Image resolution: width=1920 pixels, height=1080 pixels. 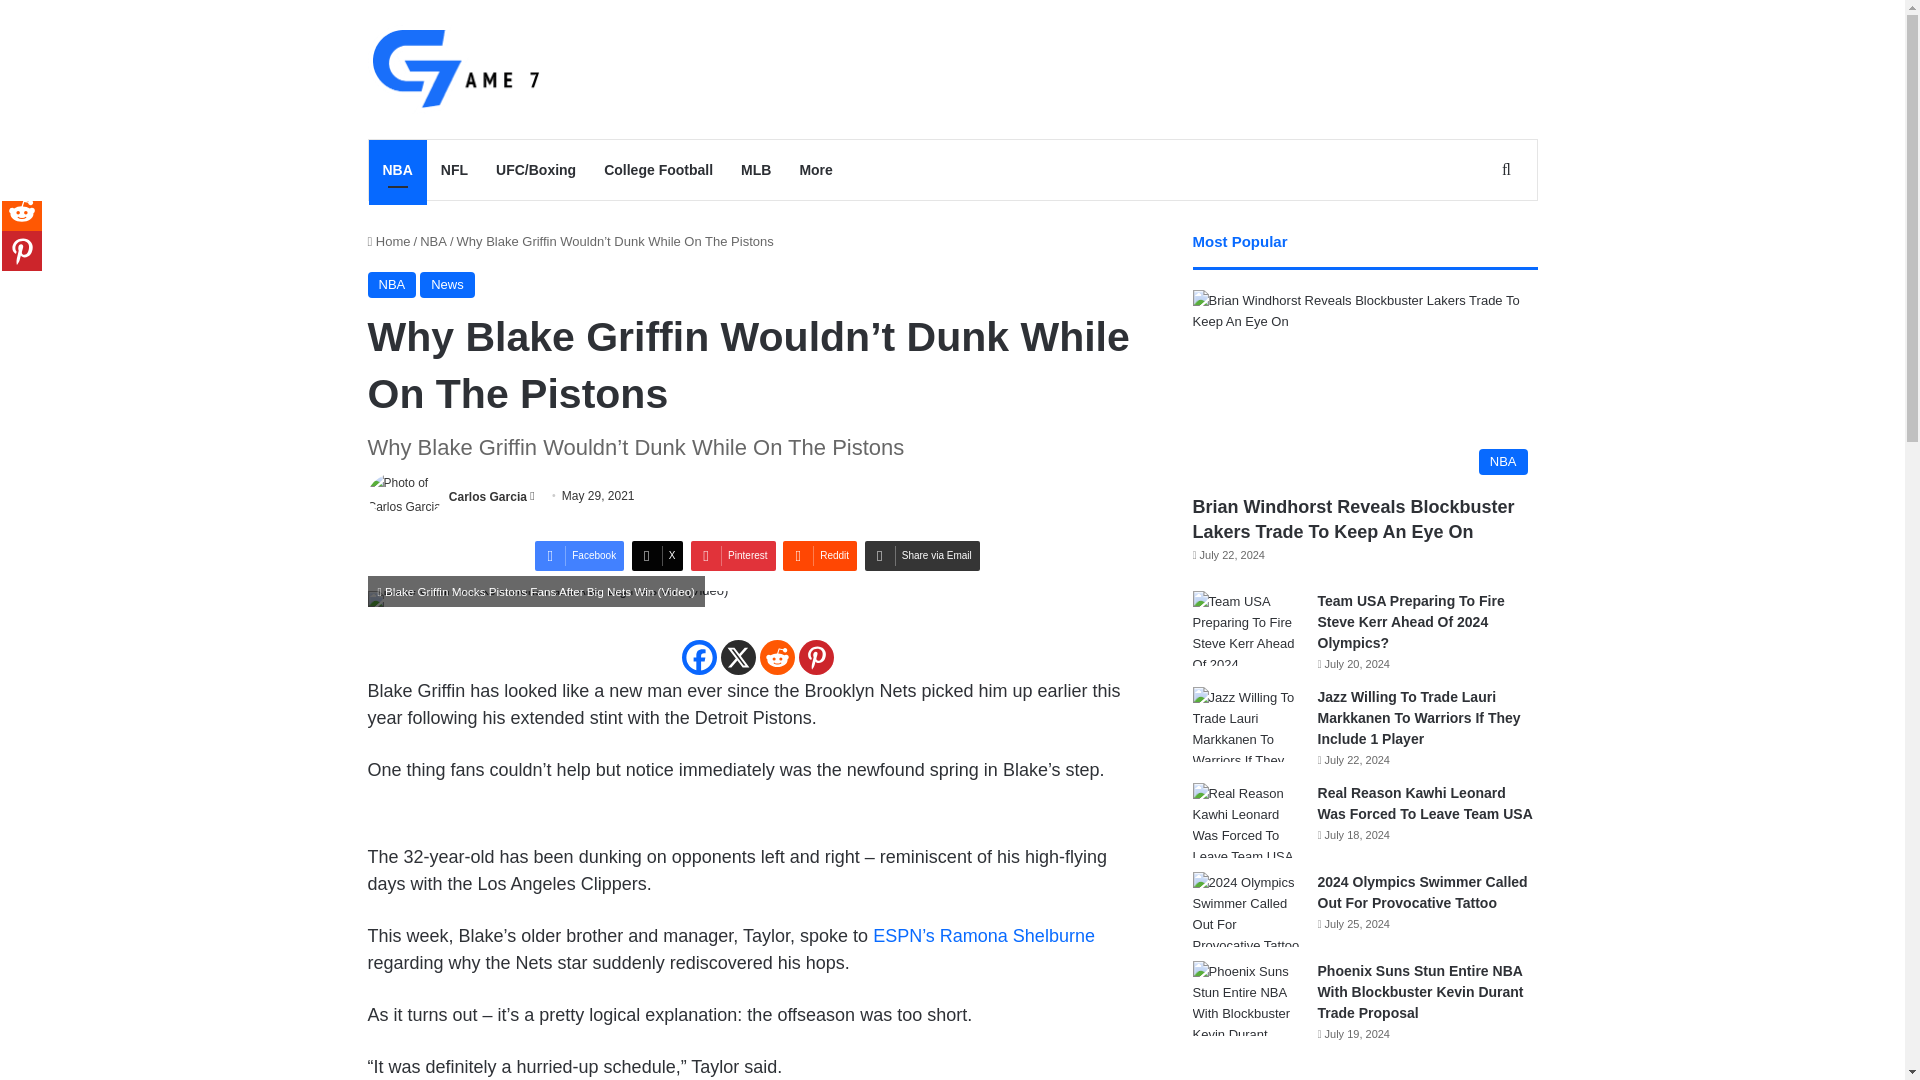 I want to click on Carlos Garcia, so click(x=488, y=496).